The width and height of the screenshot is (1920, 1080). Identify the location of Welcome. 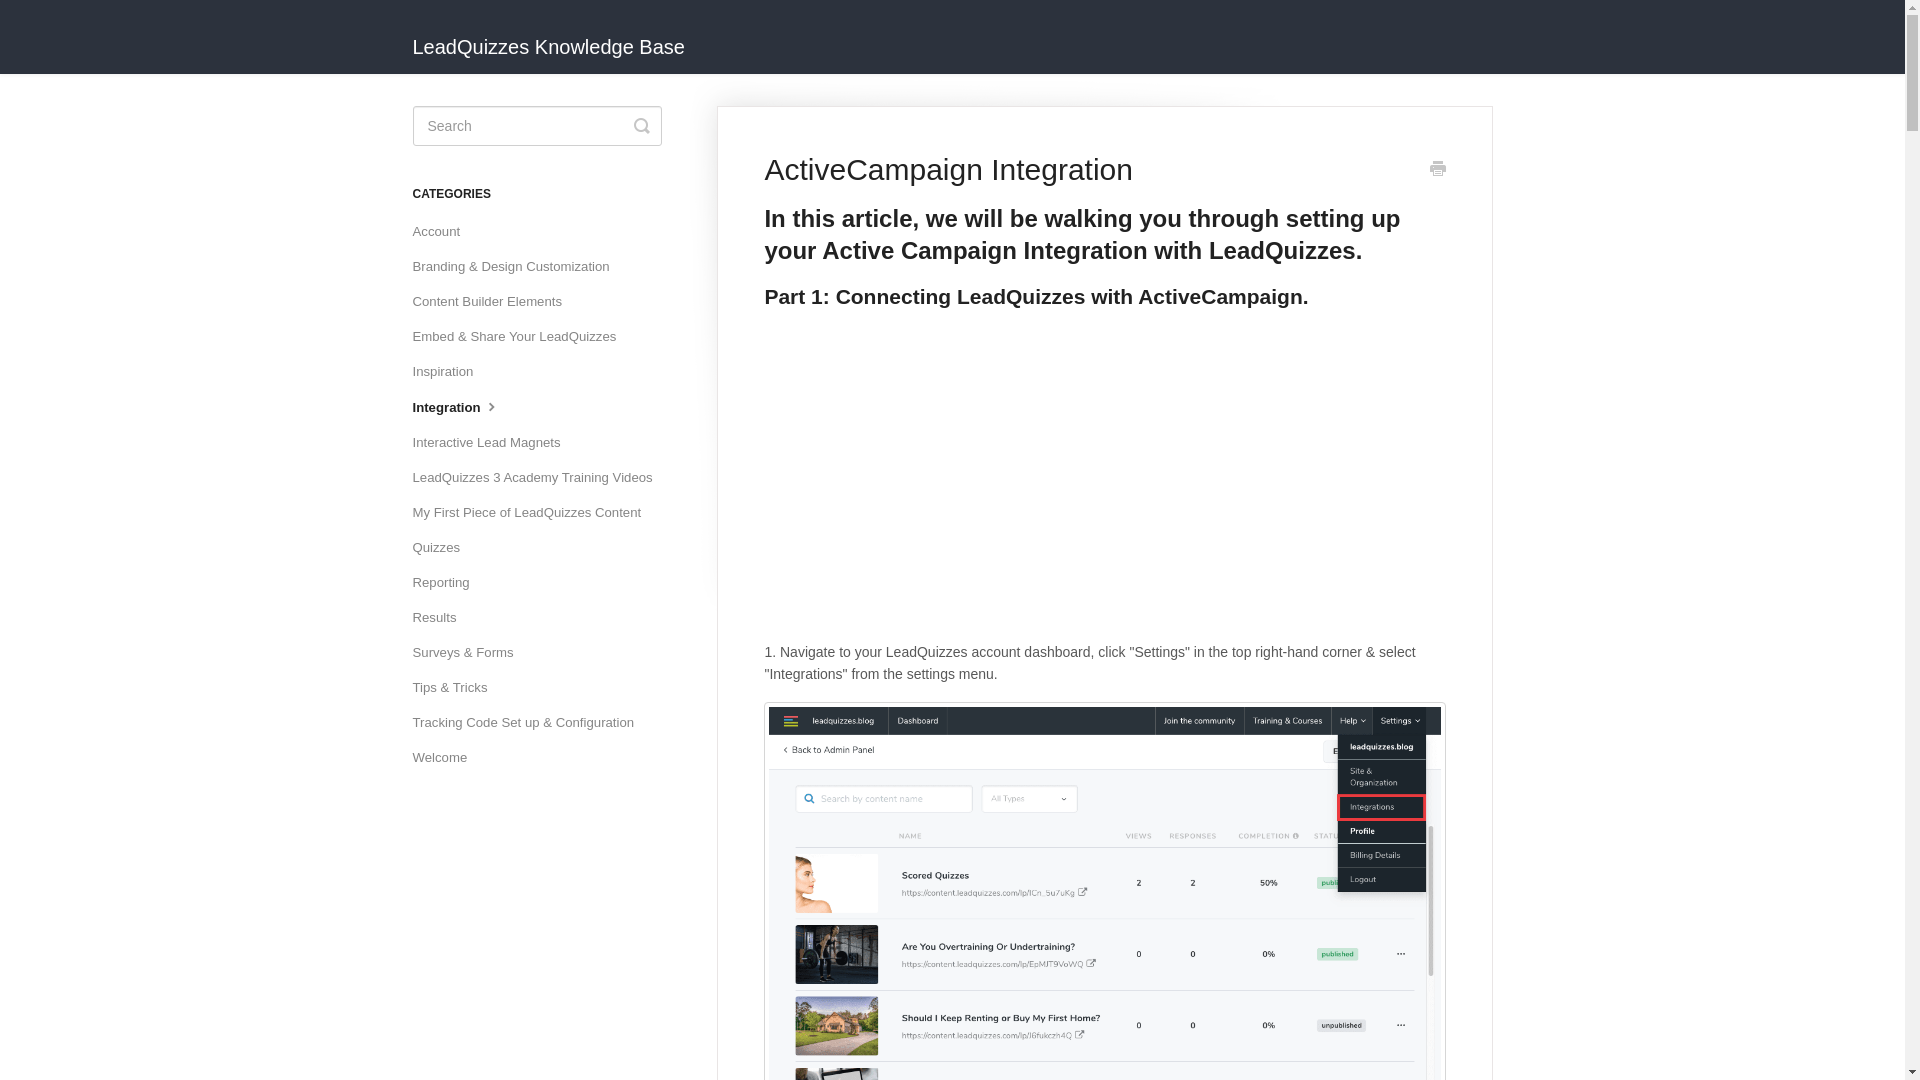
(446, 758).